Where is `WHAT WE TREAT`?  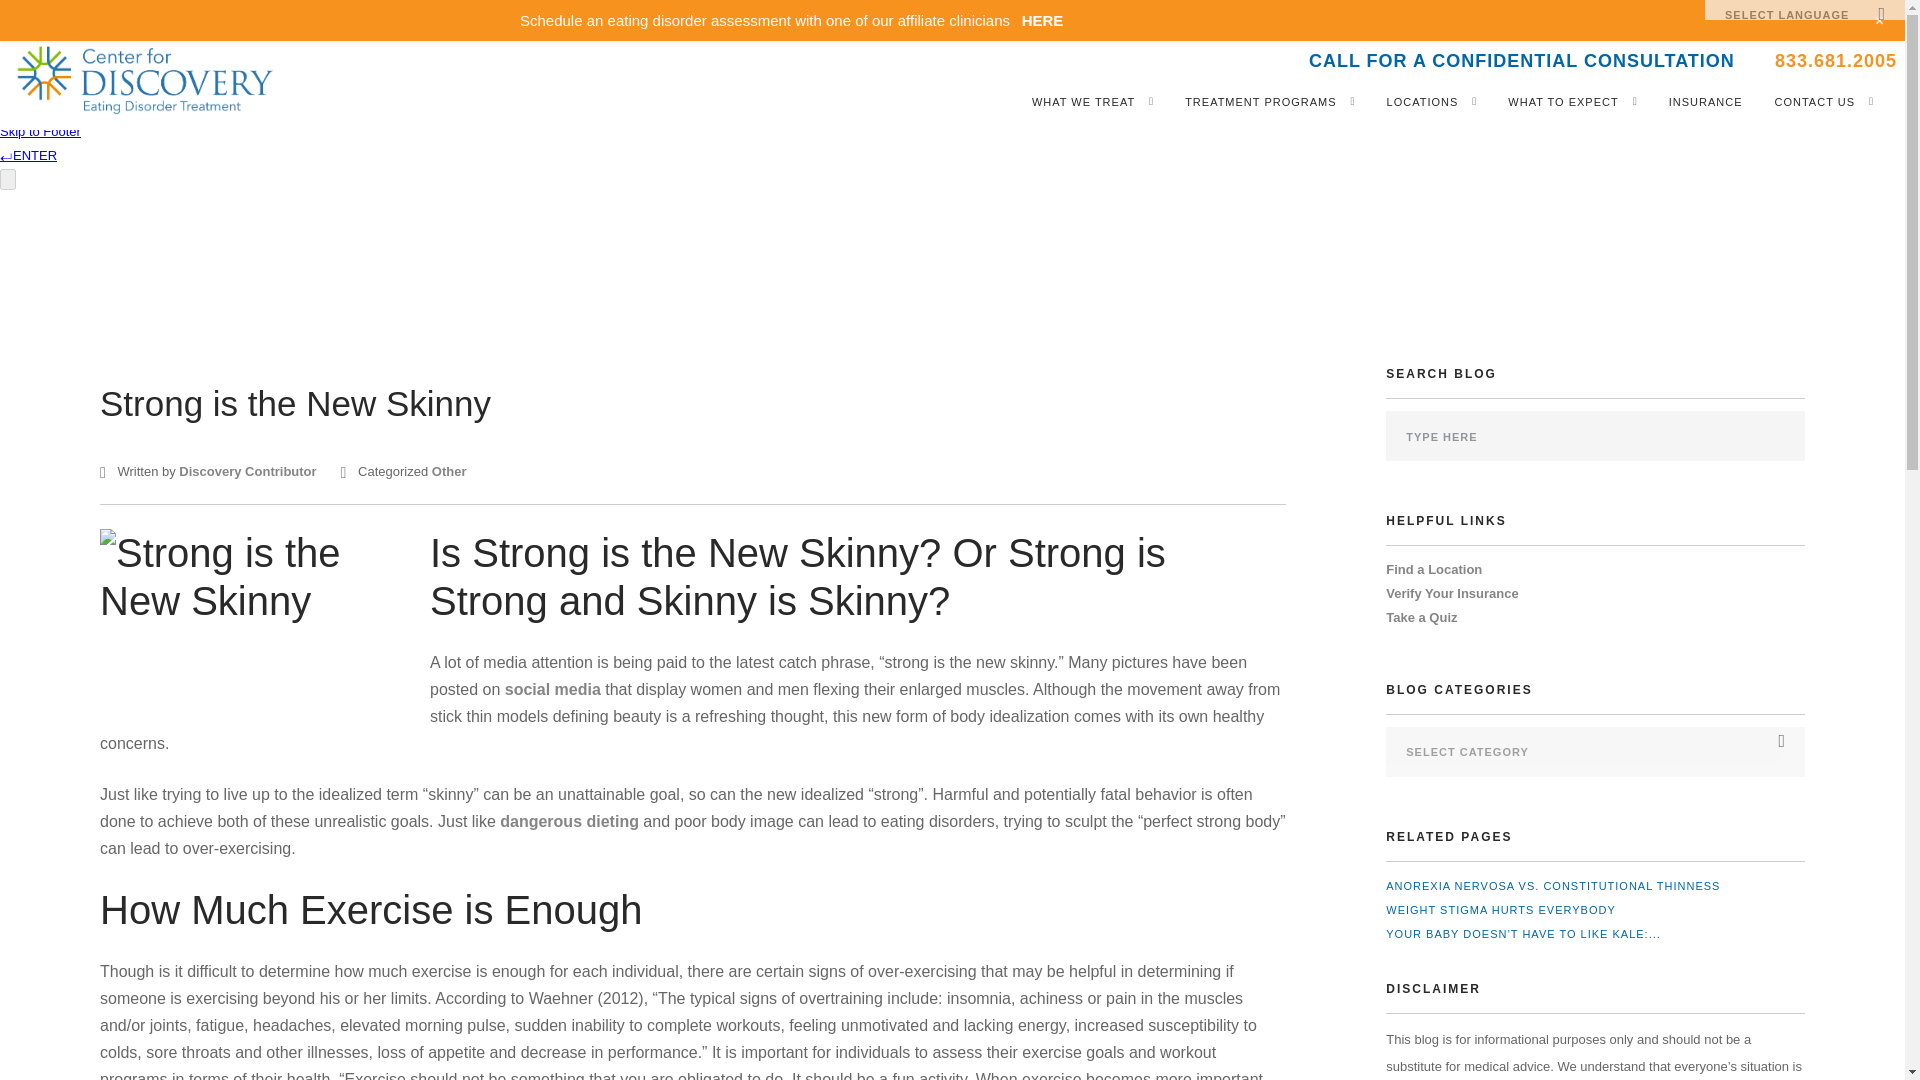 WHAT WE TREAT is located at coordinates (1083, 102).